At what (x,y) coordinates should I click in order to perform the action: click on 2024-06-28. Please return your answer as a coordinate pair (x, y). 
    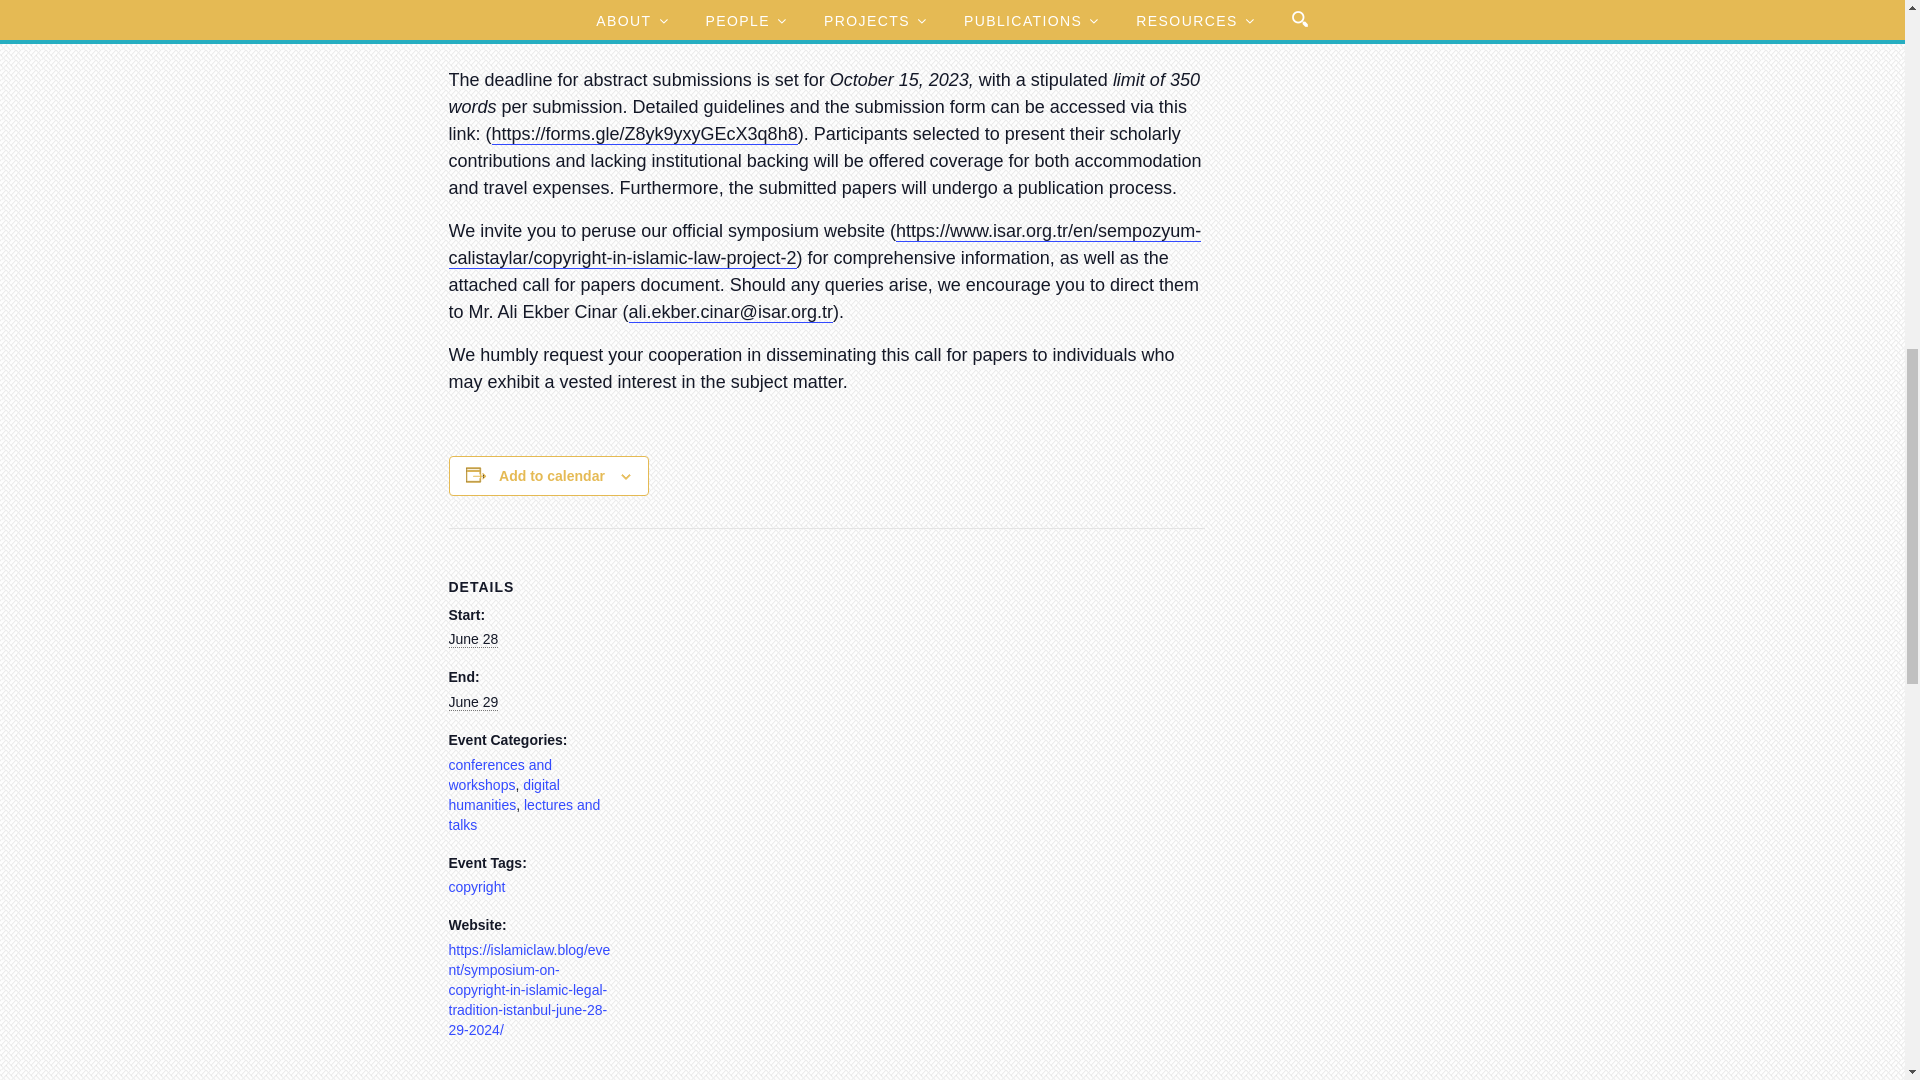
    Looking at the image, I should click on (472, 639).